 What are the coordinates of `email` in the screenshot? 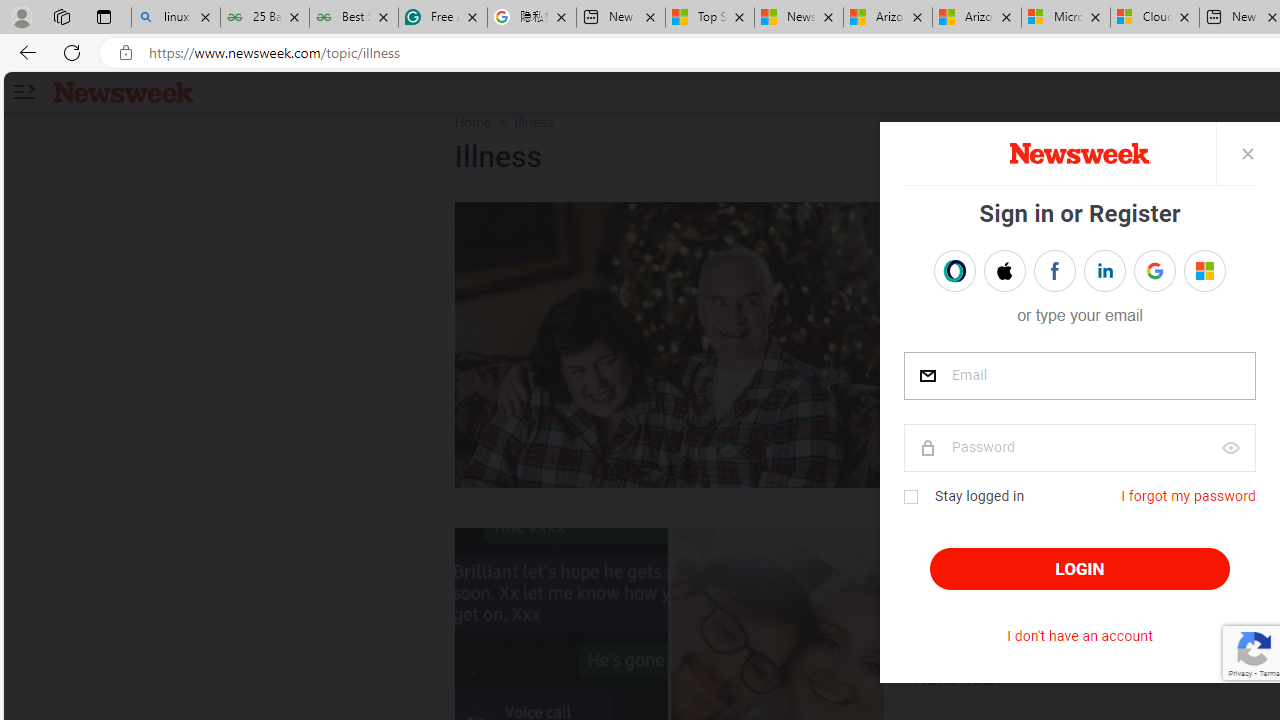 It's located at (1078, 376).